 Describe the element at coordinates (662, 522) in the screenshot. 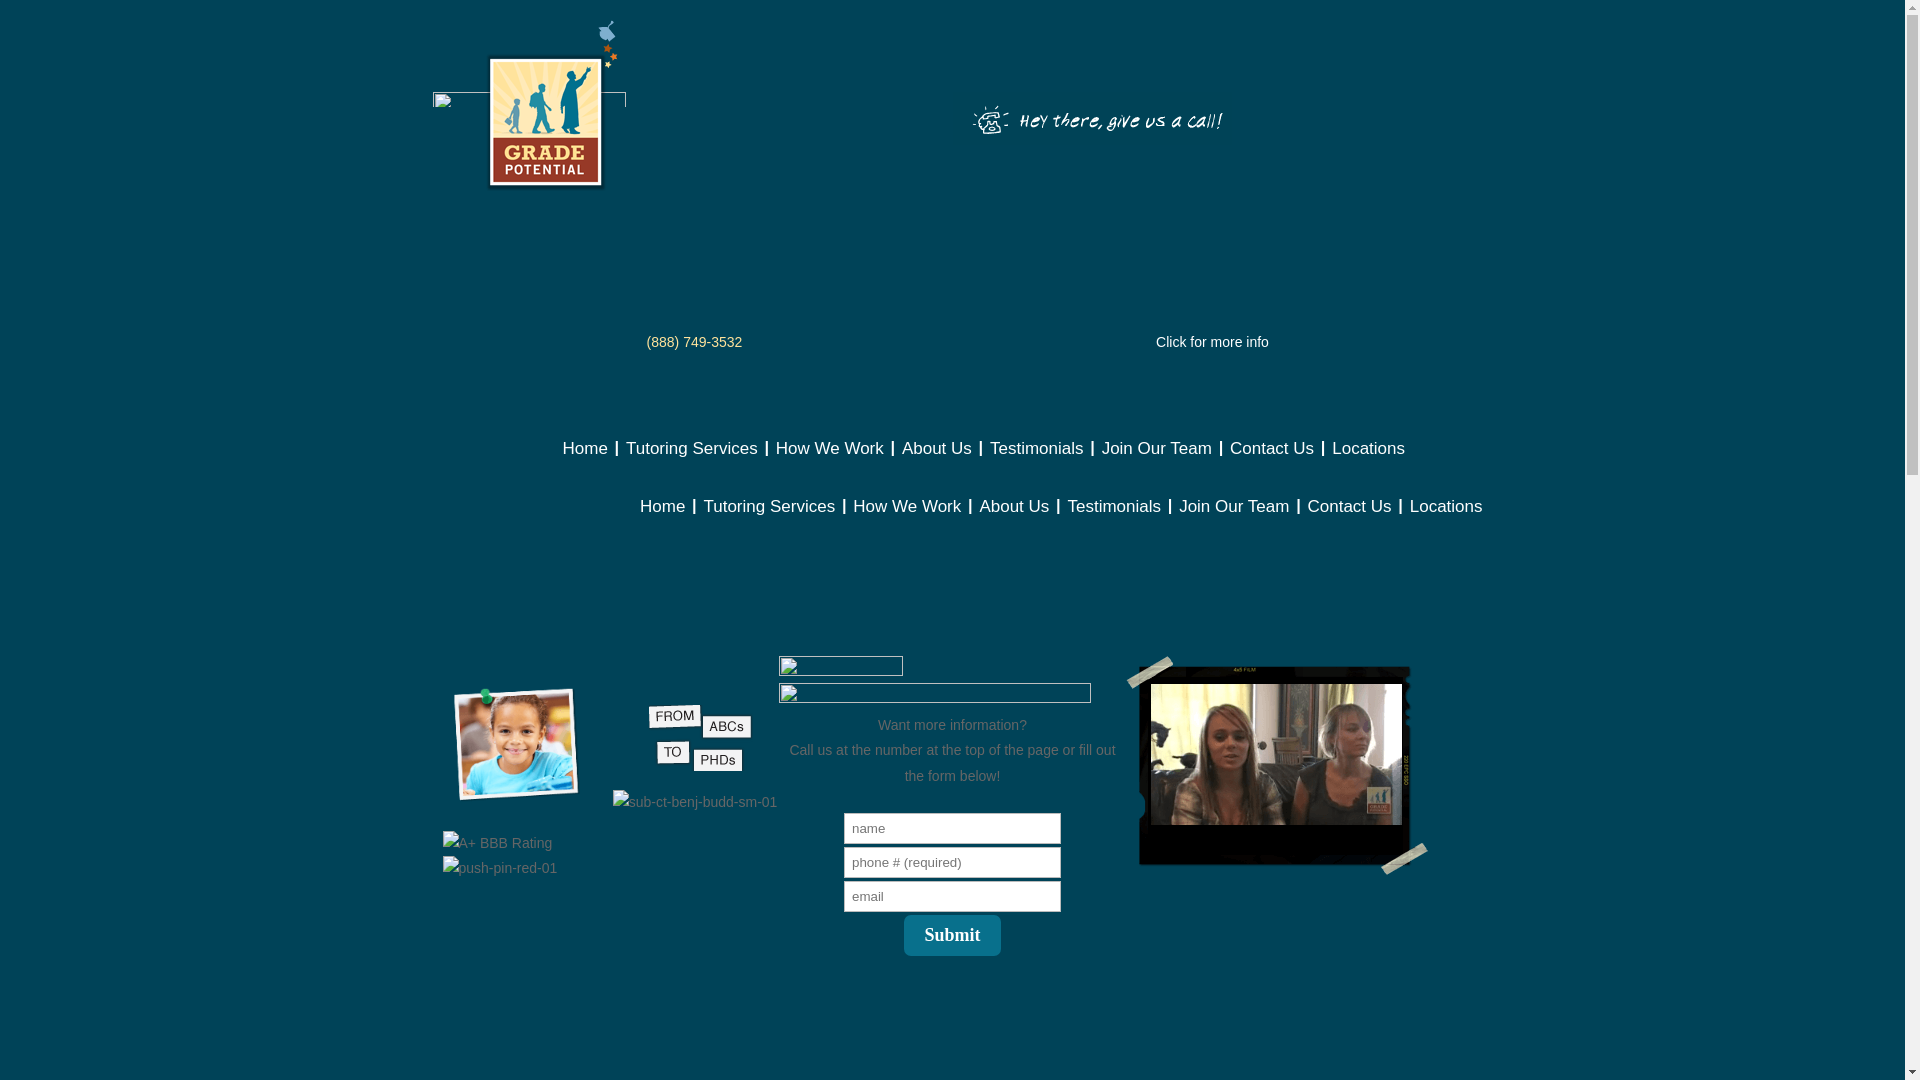

I see `Home` at that location.